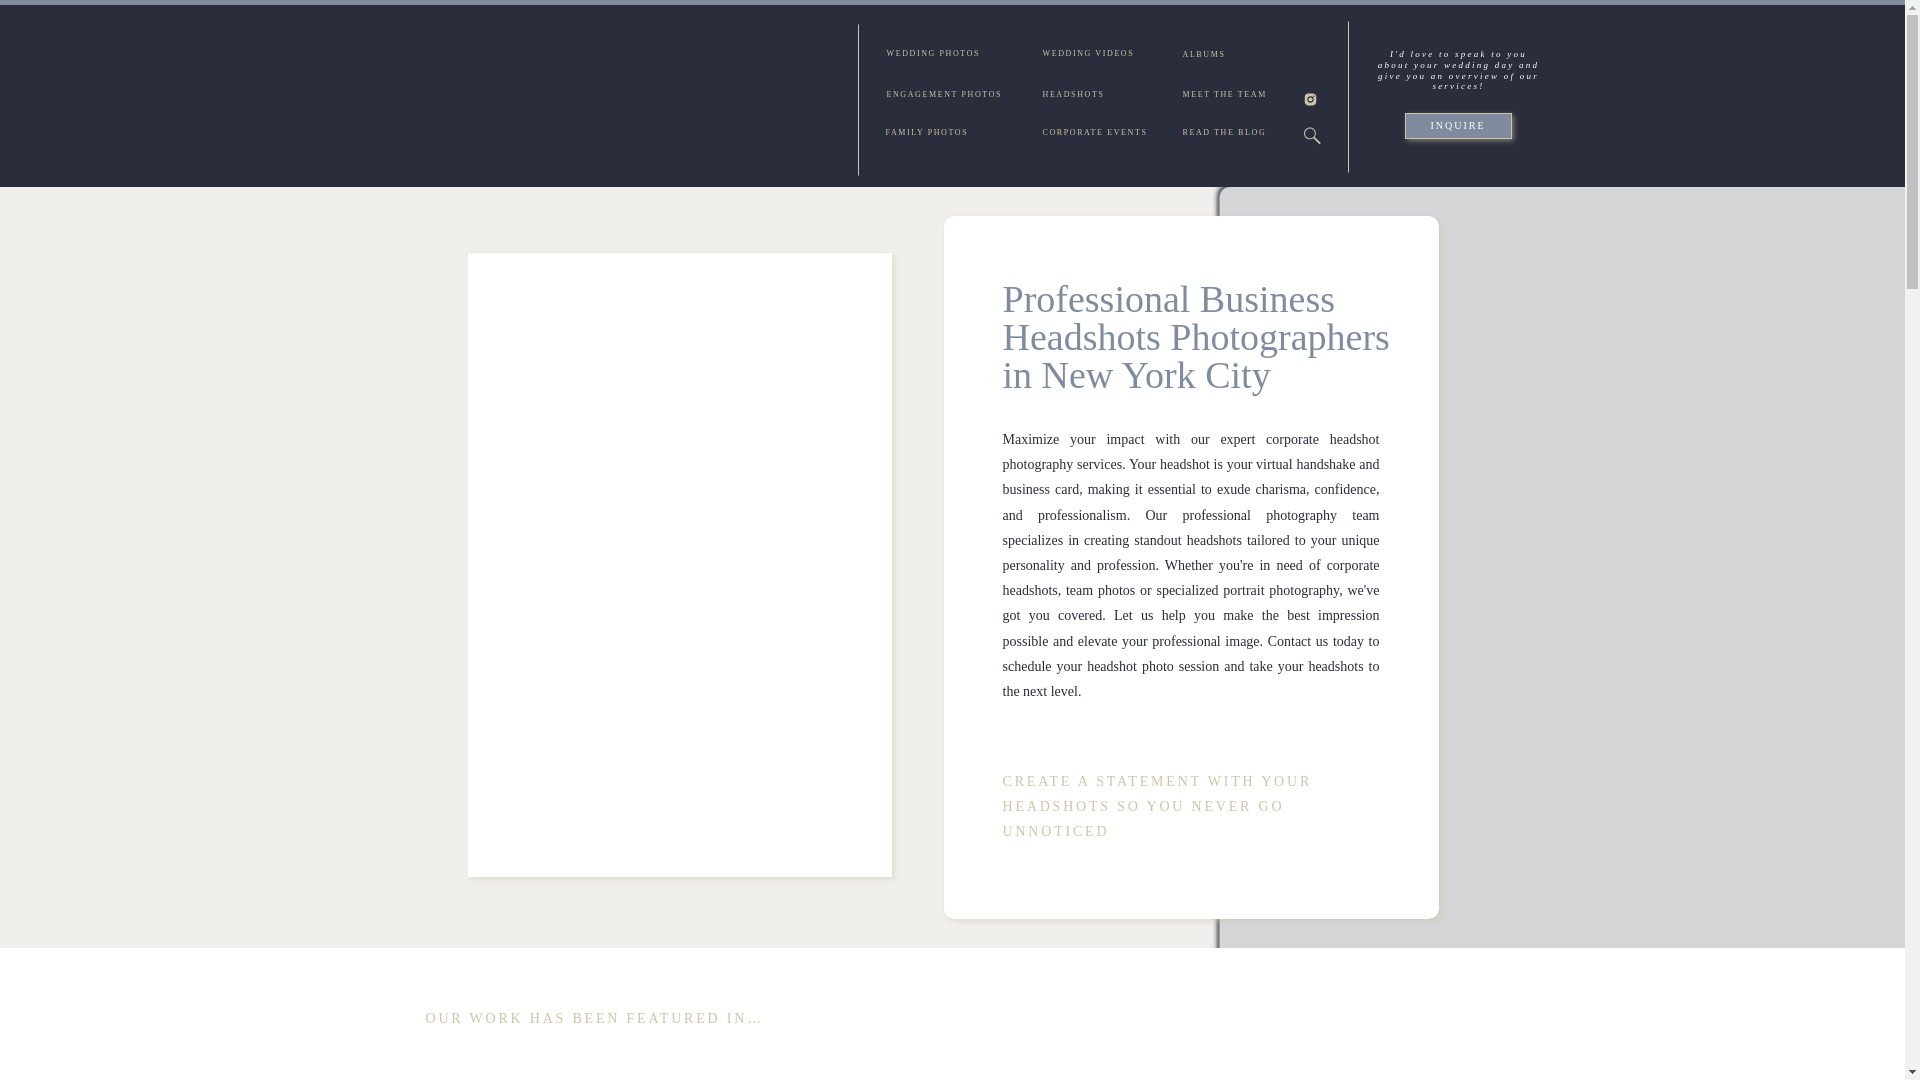  Describe the element at coordinates (1228, 96) in the screenshot. I see `MEET THE TEAM` at that location.